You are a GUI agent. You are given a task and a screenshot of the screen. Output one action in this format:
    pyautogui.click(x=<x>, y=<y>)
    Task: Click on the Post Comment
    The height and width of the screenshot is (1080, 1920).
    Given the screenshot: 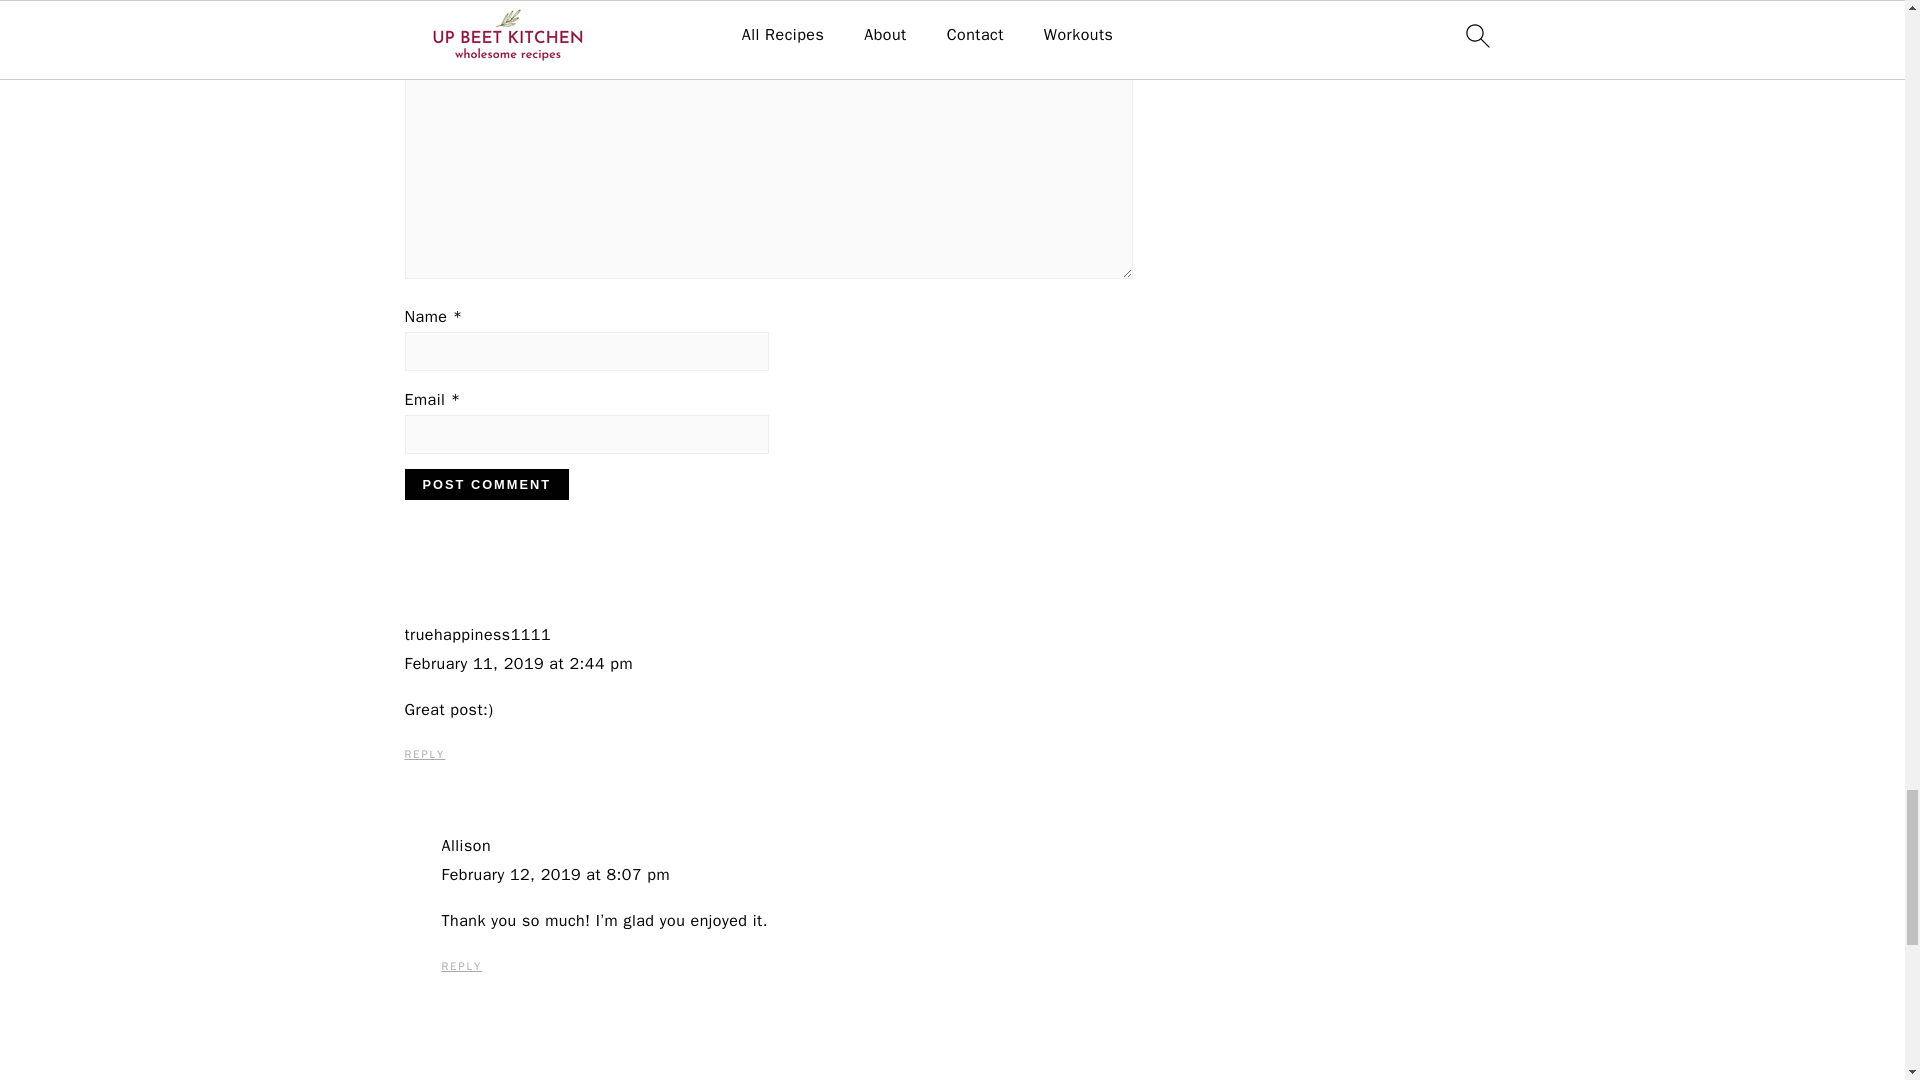 What is the action you would take?
    pyautogui.click(x=486, y=484)
    